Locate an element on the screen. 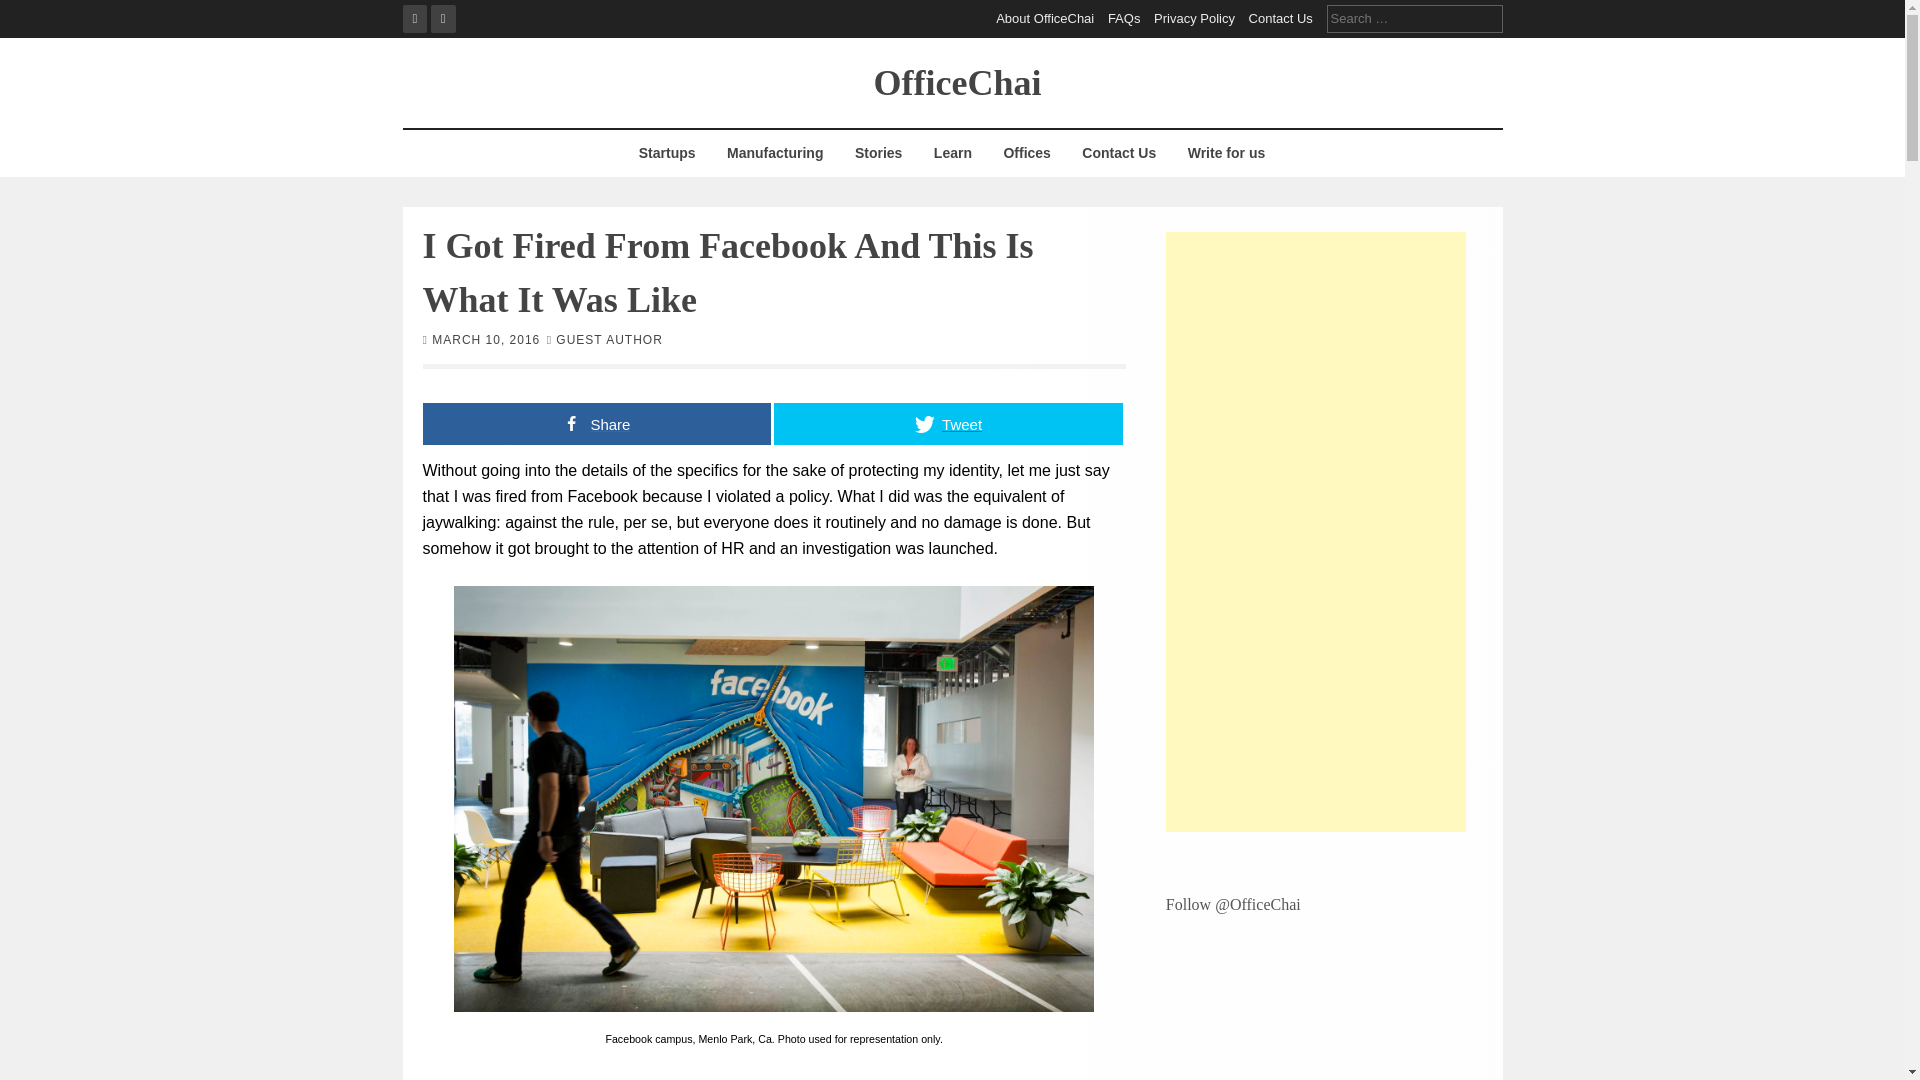 The height and width of the screenshot is (1080, 1920). Stories is located at coordinates (878, 153).